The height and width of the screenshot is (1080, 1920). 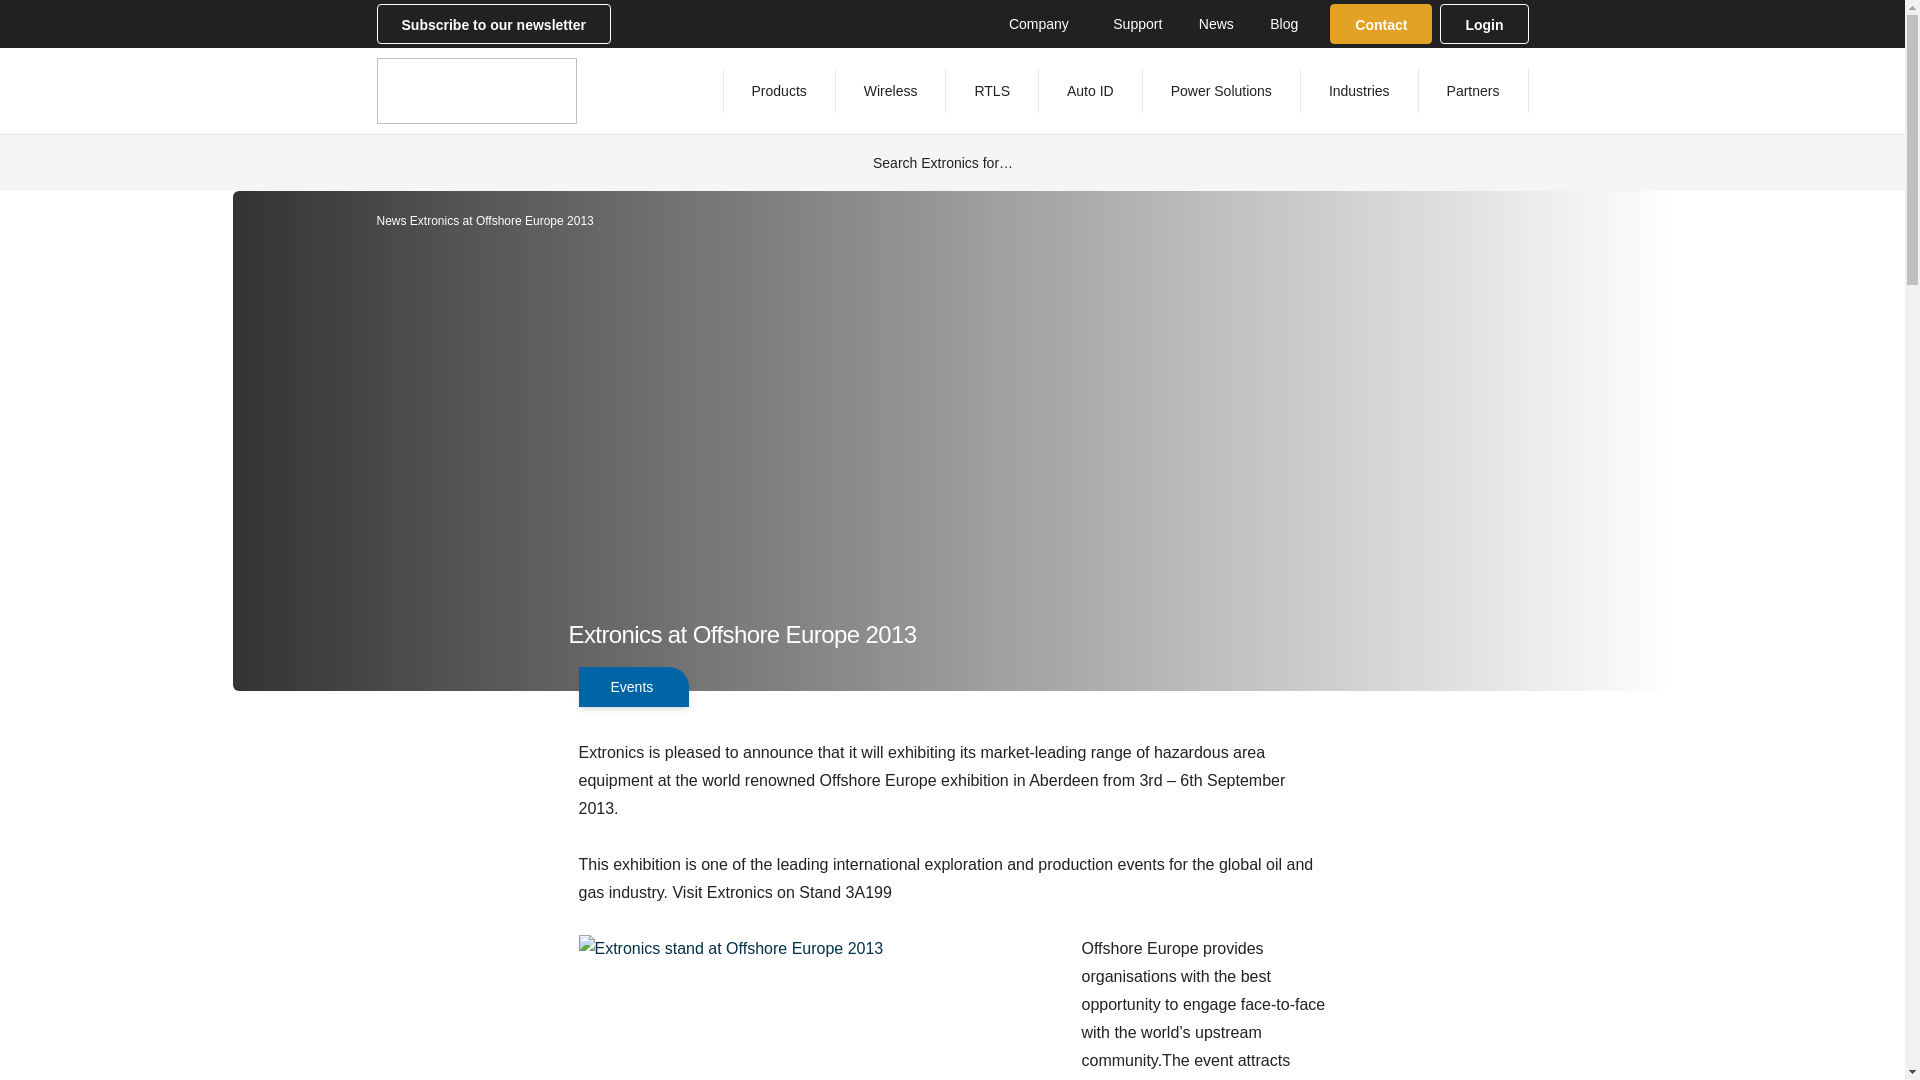 What do you see at coordinates (1137, 23) in the screenshot?
I see `Support` at bounding box center [1137, 23].